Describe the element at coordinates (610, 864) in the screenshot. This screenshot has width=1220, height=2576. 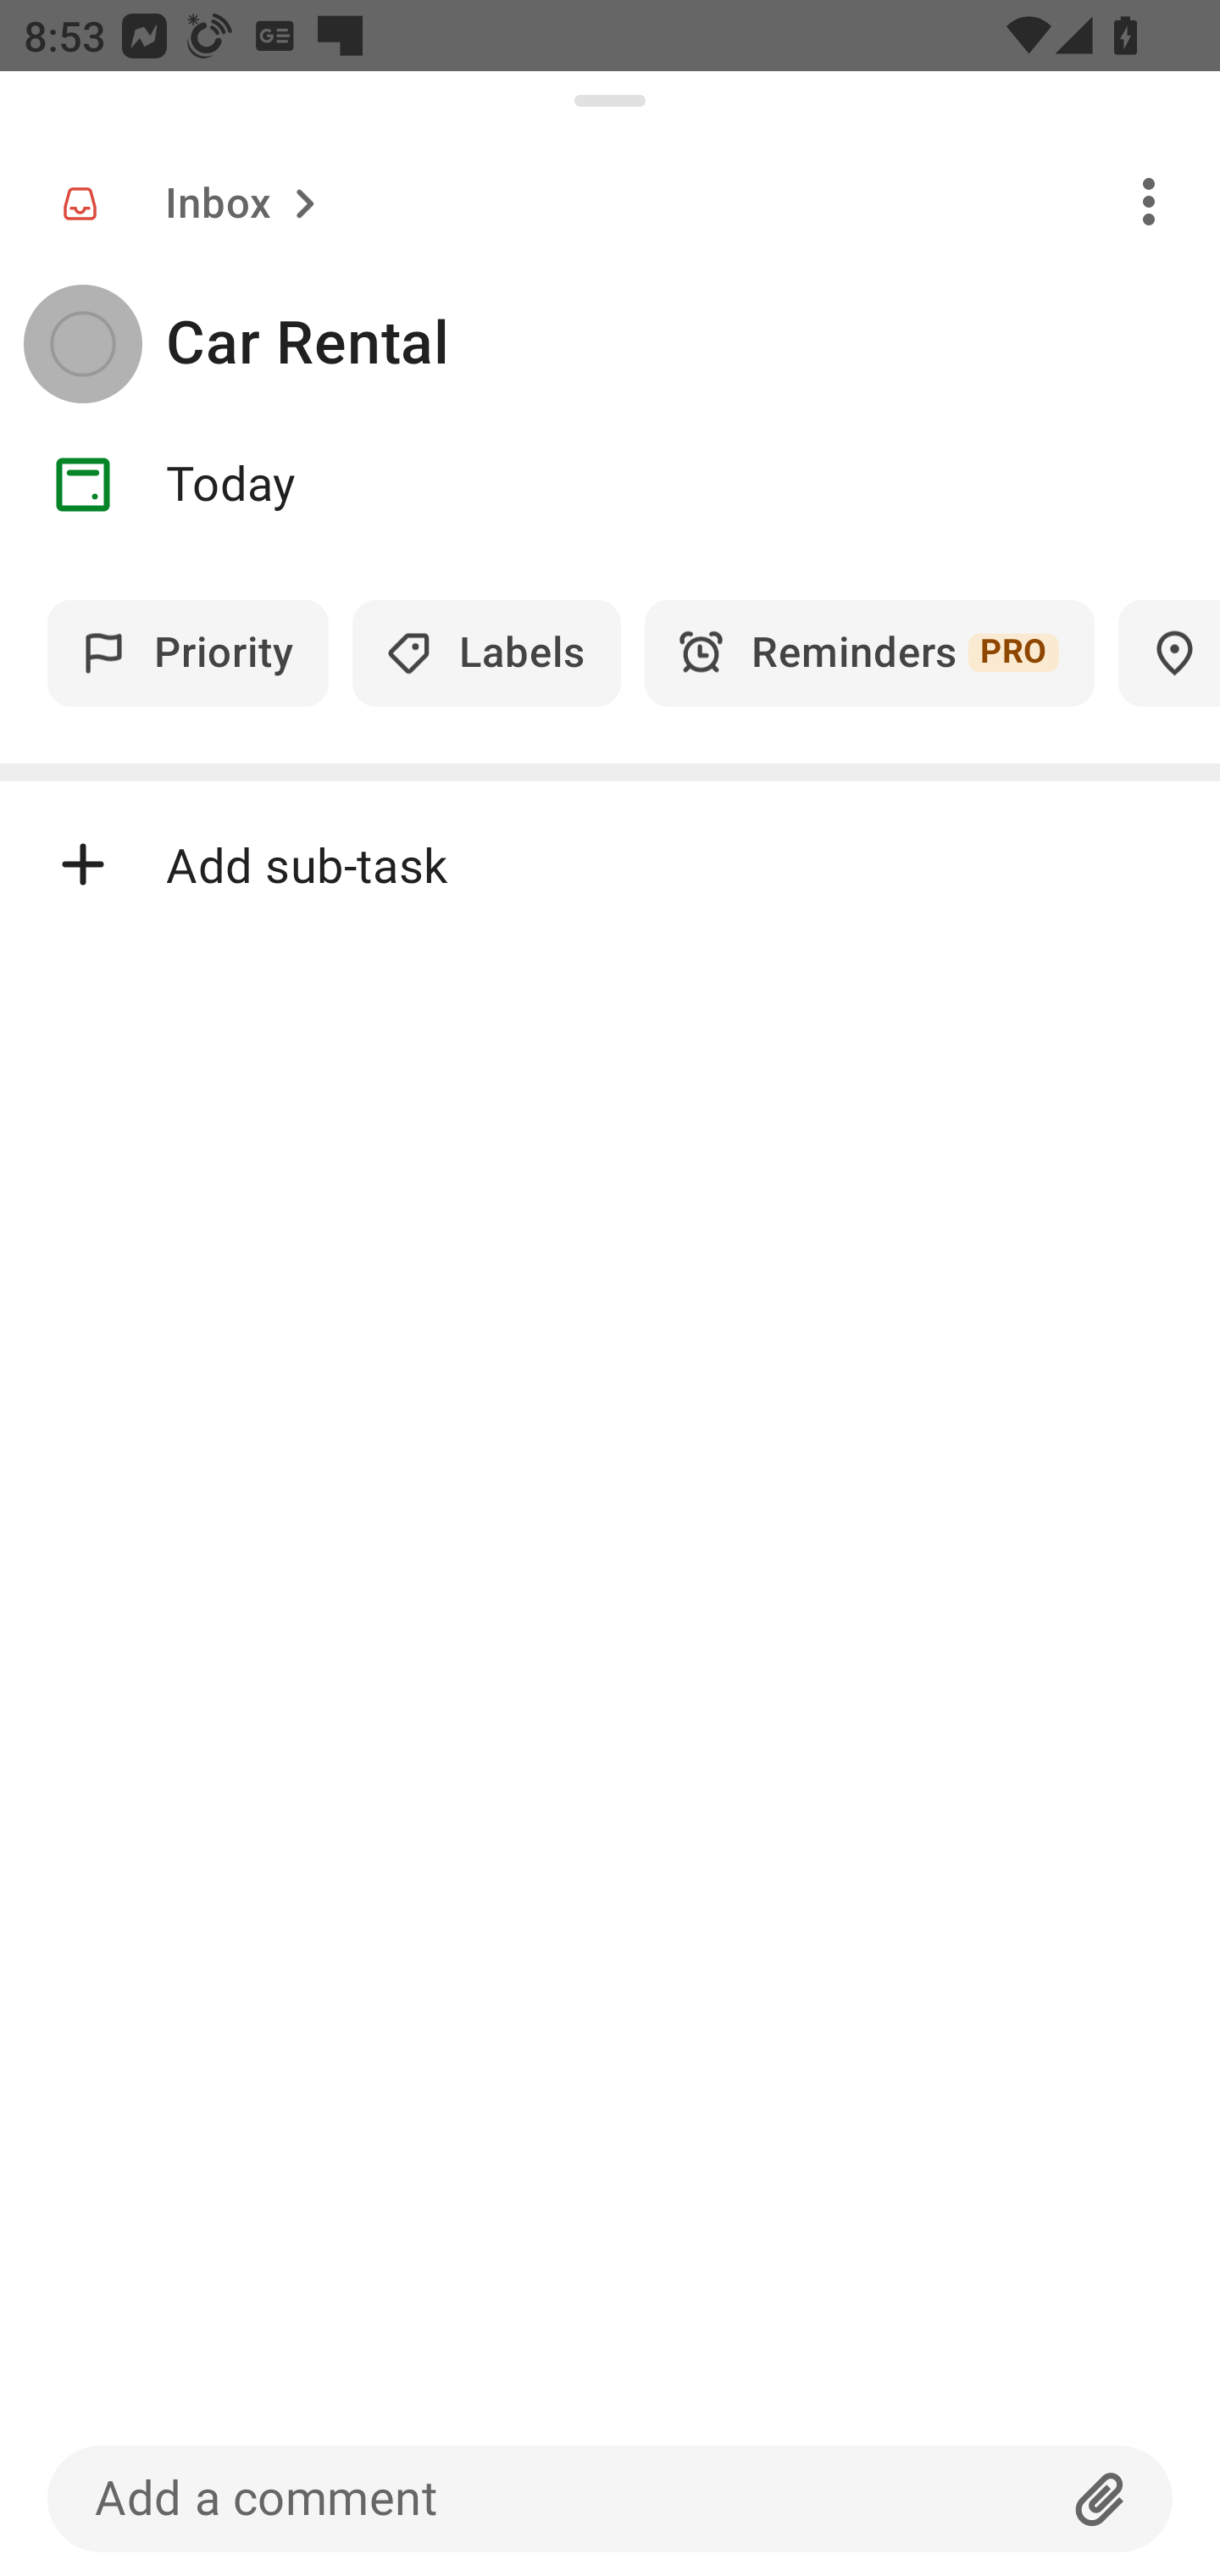
I see `Add sub-task` at that location.